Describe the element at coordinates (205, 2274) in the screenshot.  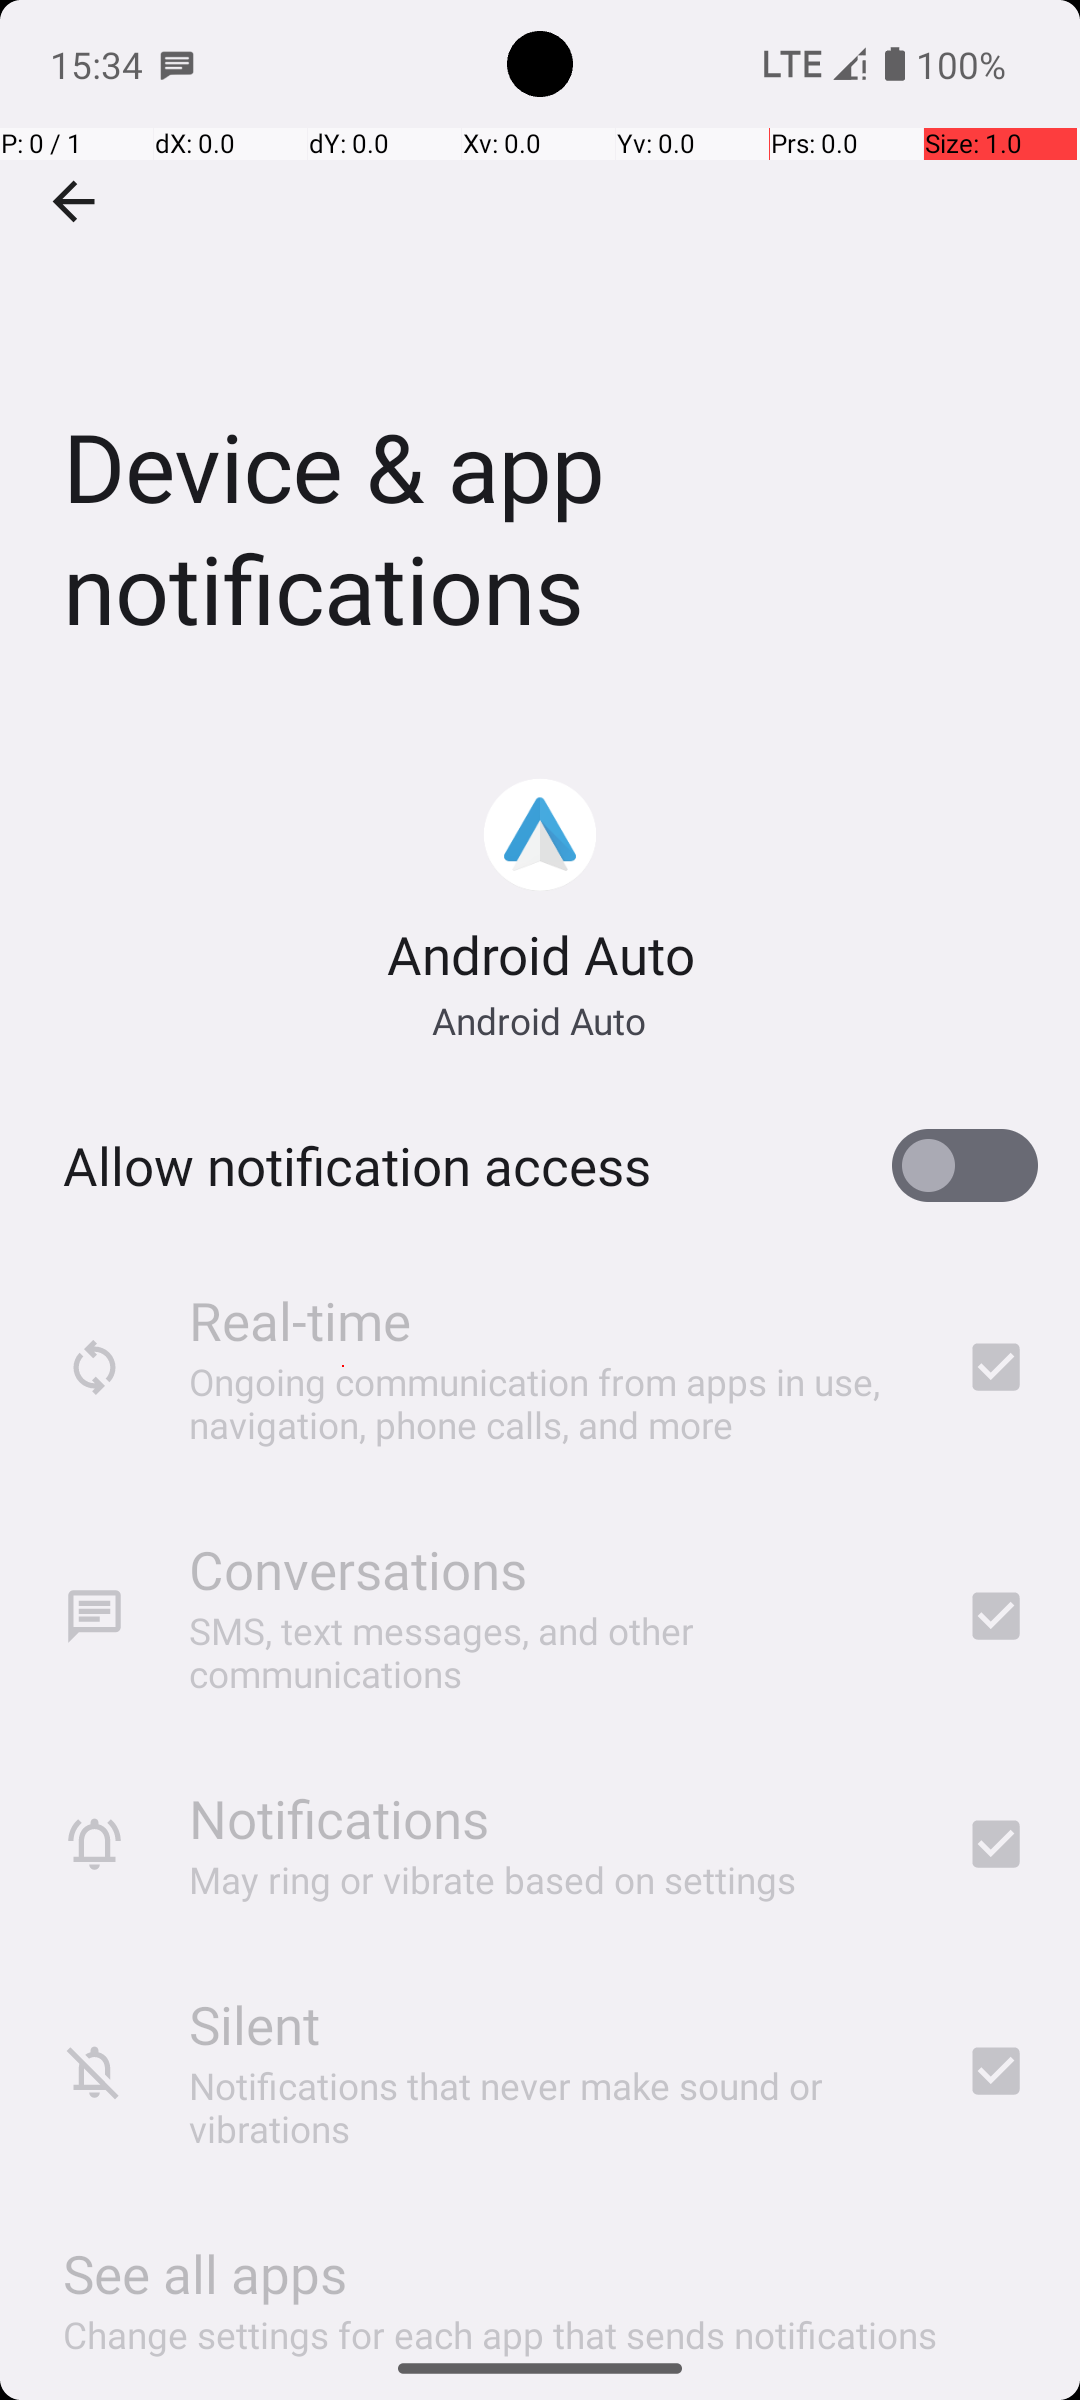
I see `See all apps` at that location.